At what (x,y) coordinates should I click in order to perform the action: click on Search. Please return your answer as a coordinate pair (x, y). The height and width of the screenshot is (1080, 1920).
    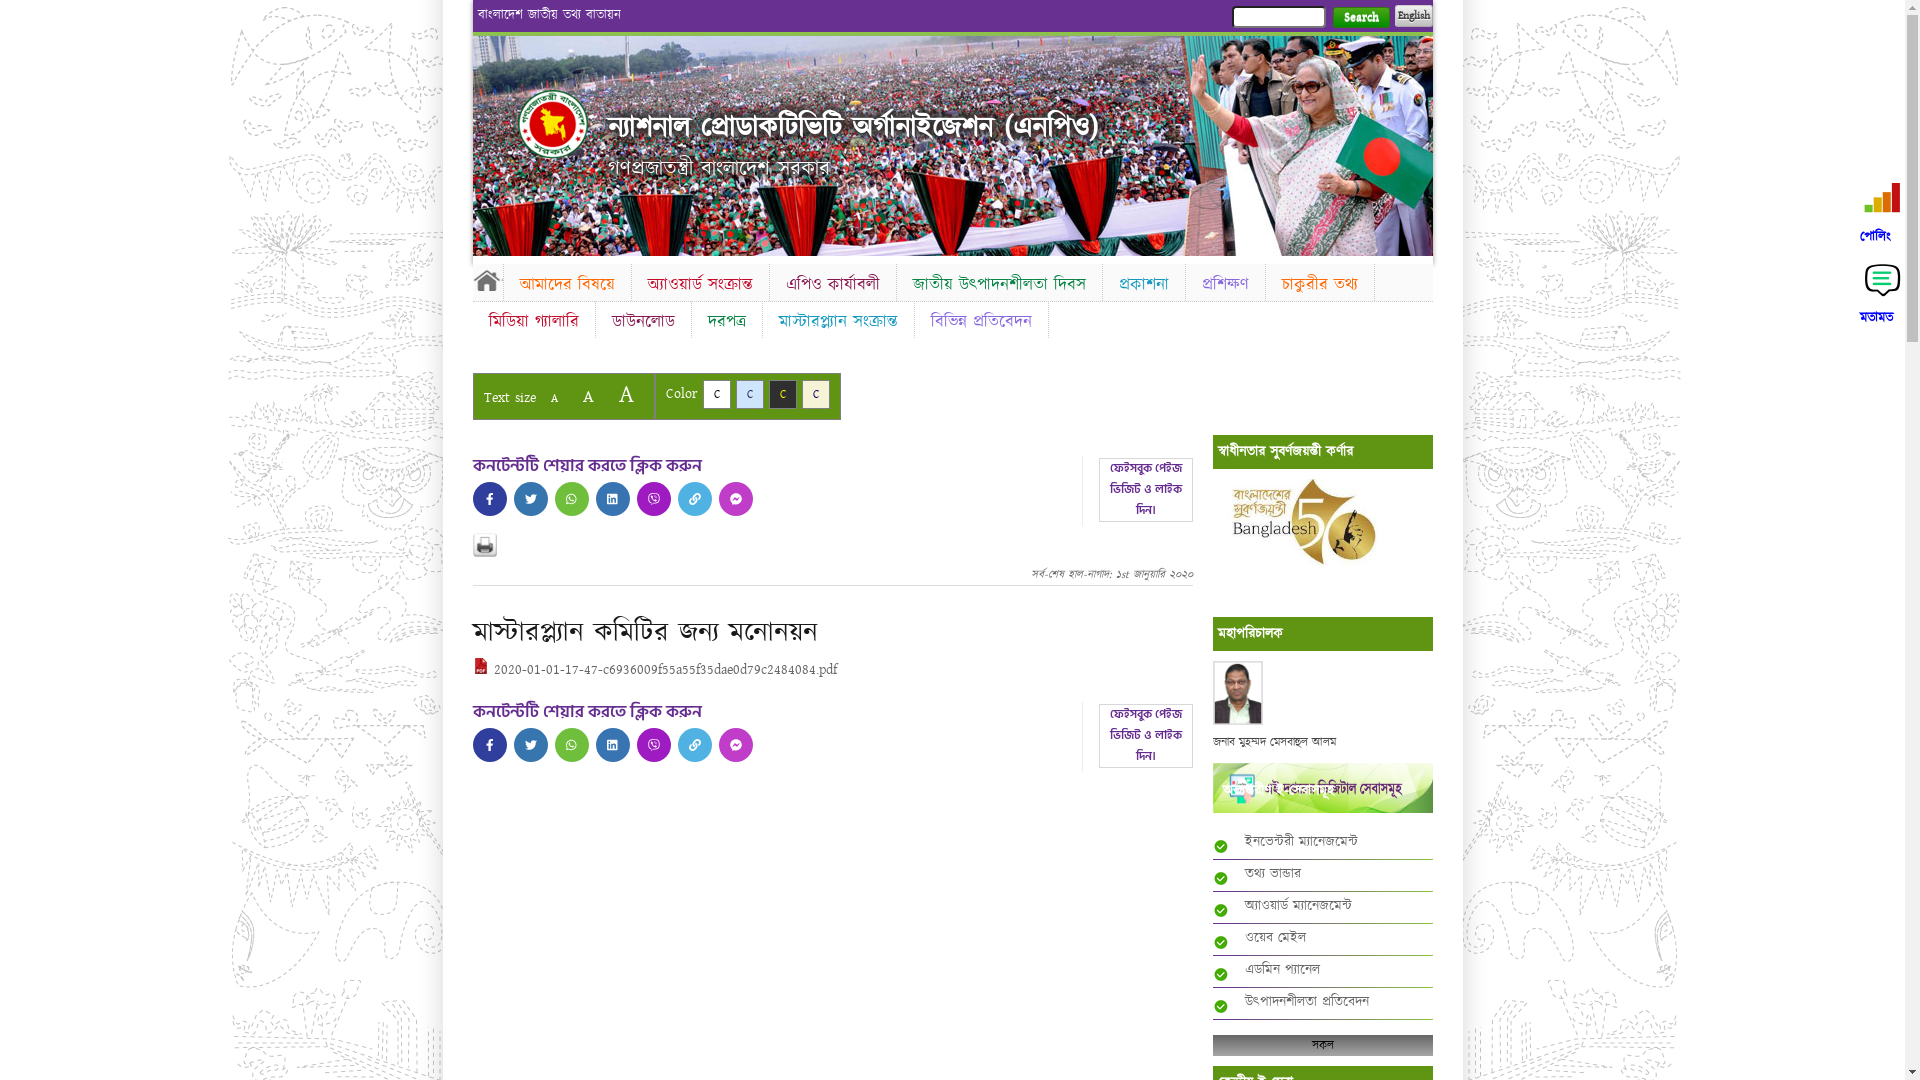
    Looking at the image, I should click on (1360, 18).